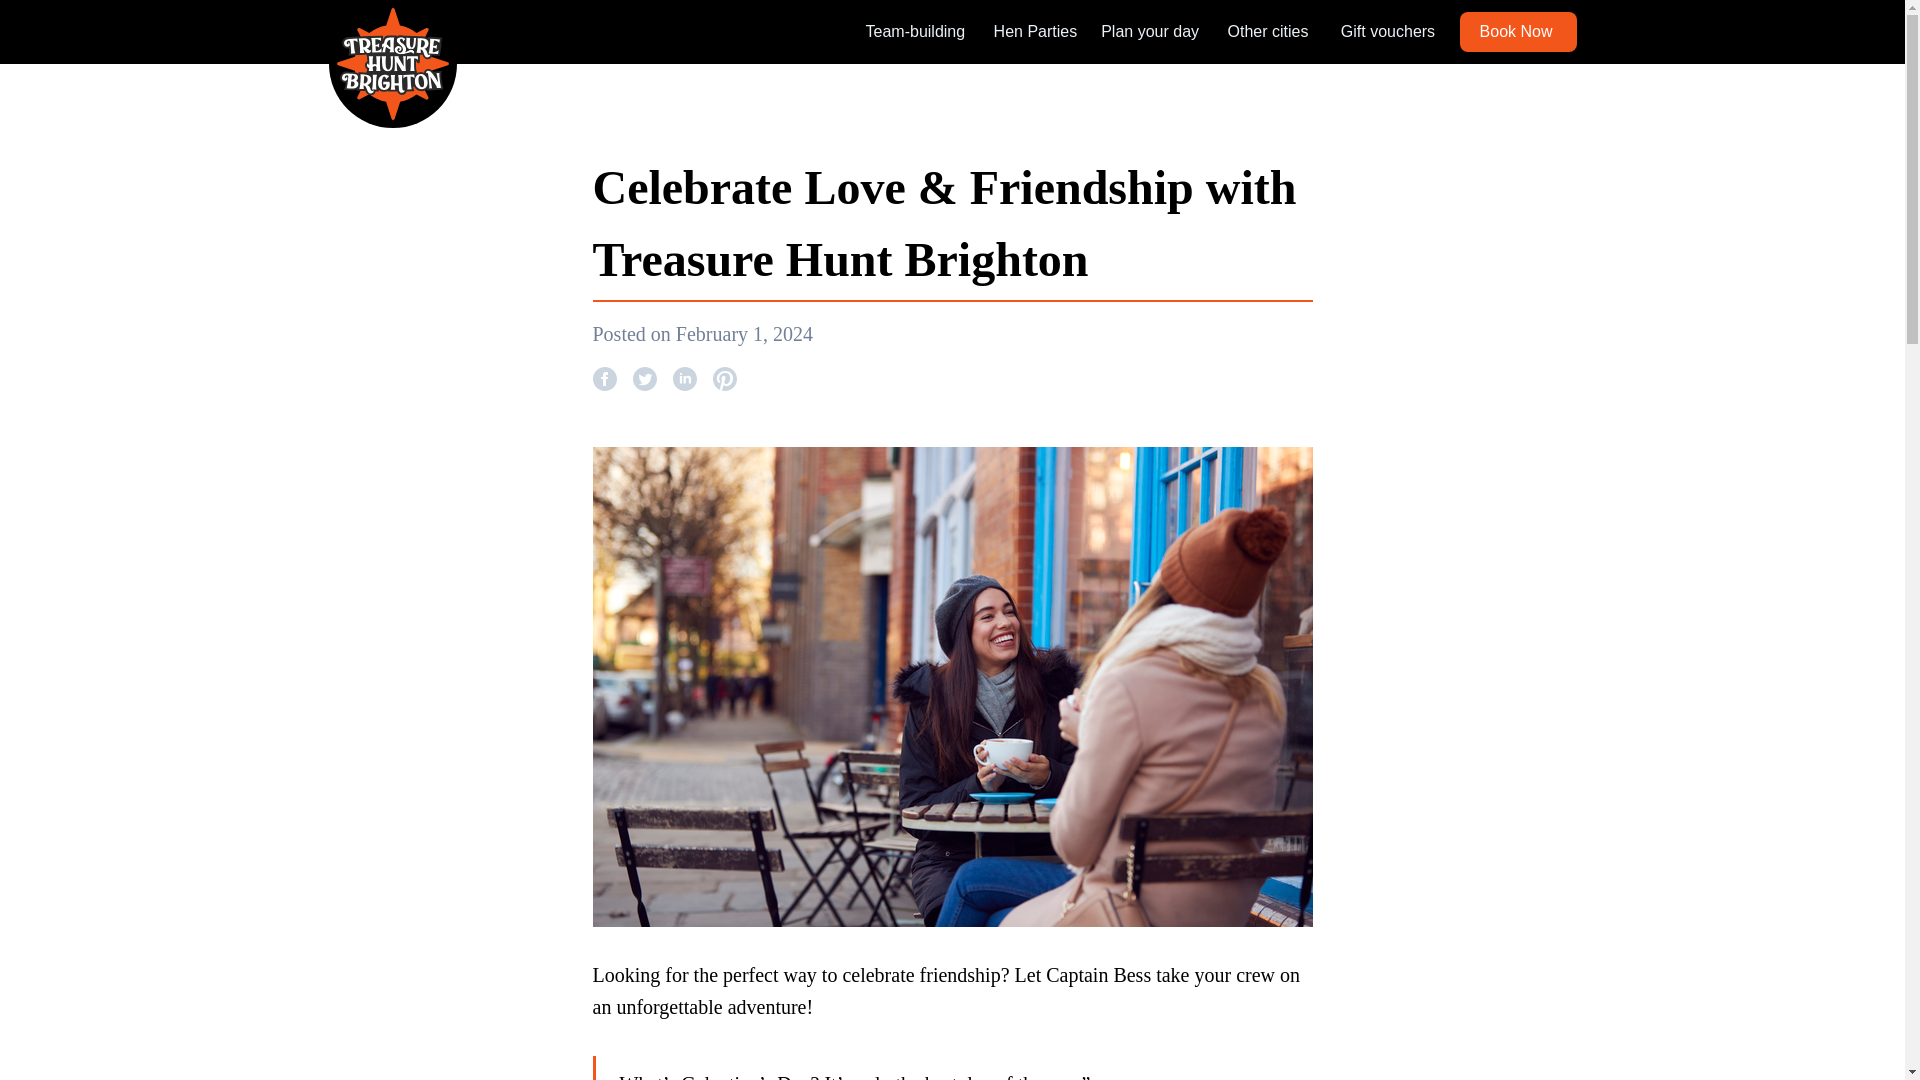  What do you see at coordinates (1149, 32) in the screenshot?
I see `Plan your day` at bounding box center [1149, 32].